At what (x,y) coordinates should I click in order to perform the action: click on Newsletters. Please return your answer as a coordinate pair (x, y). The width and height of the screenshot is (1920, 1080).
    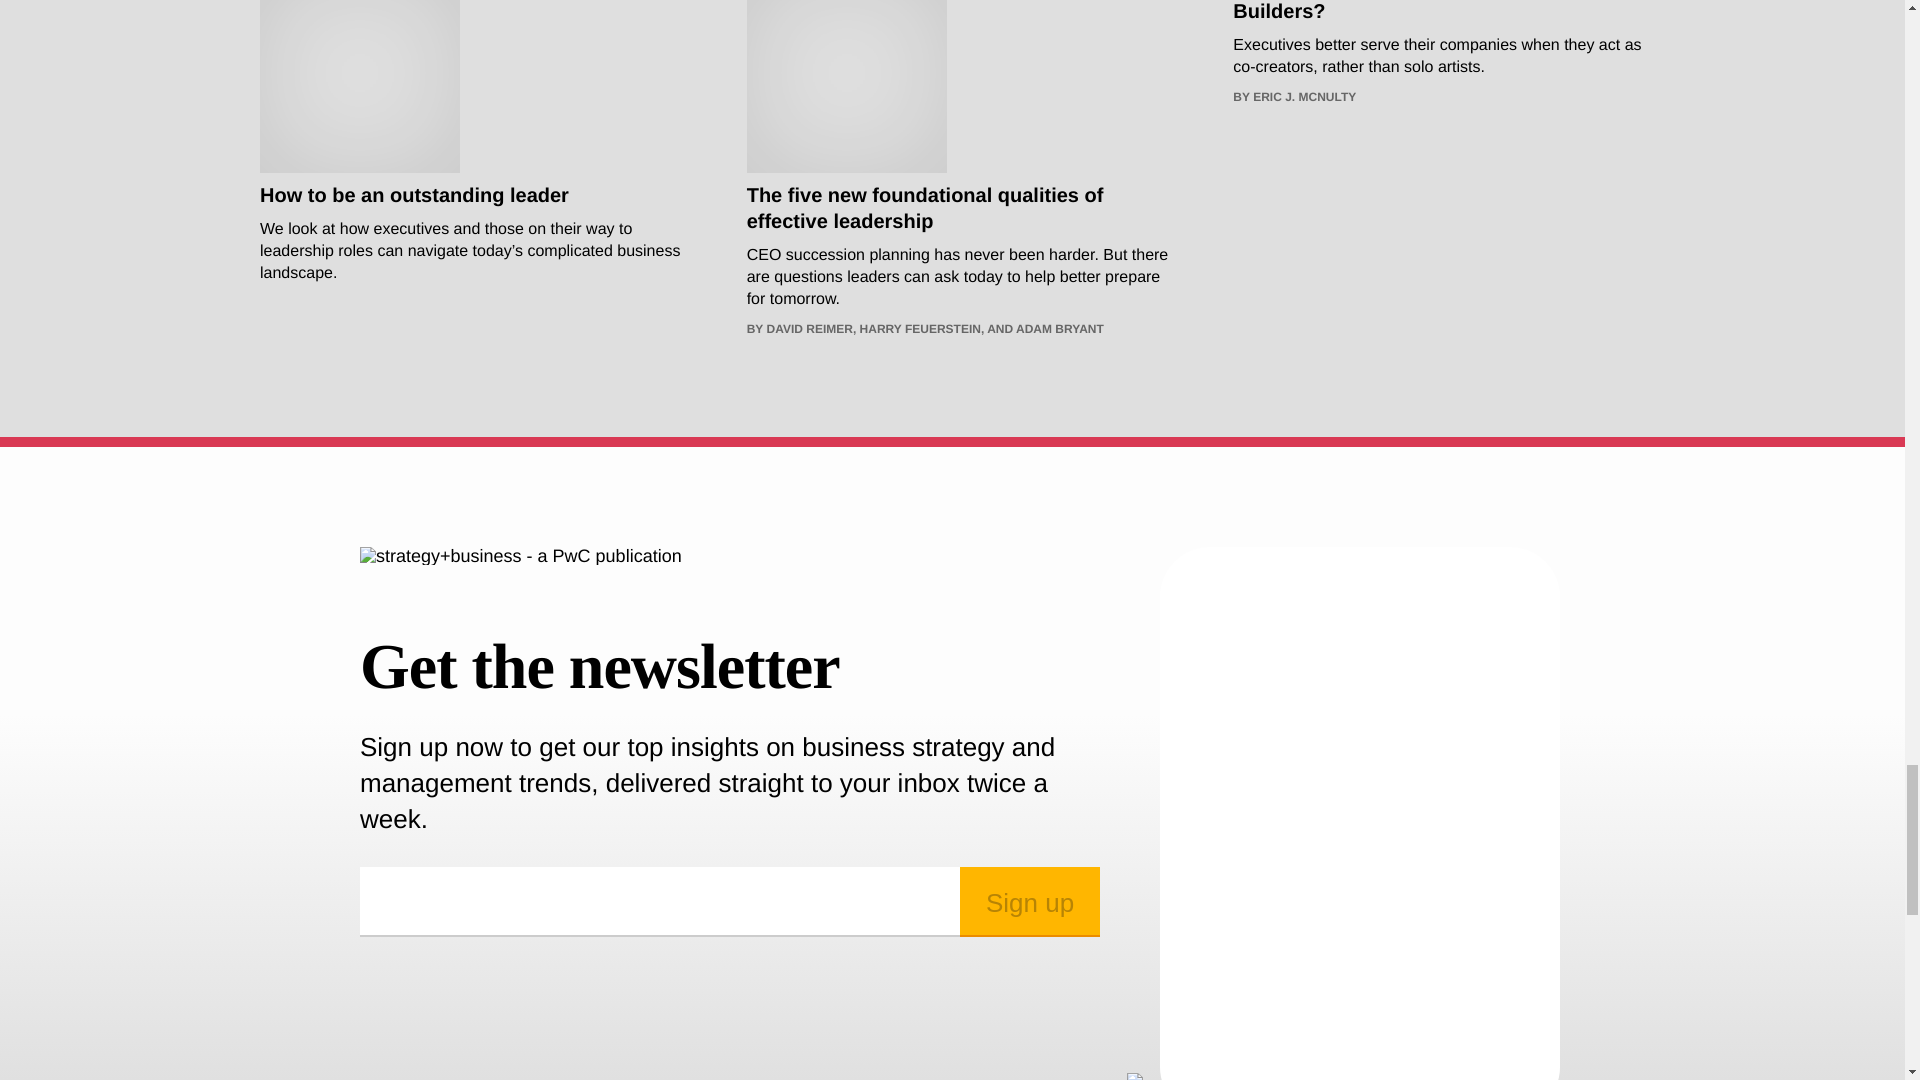
    Looking at the image, I should click on (1360, 820).